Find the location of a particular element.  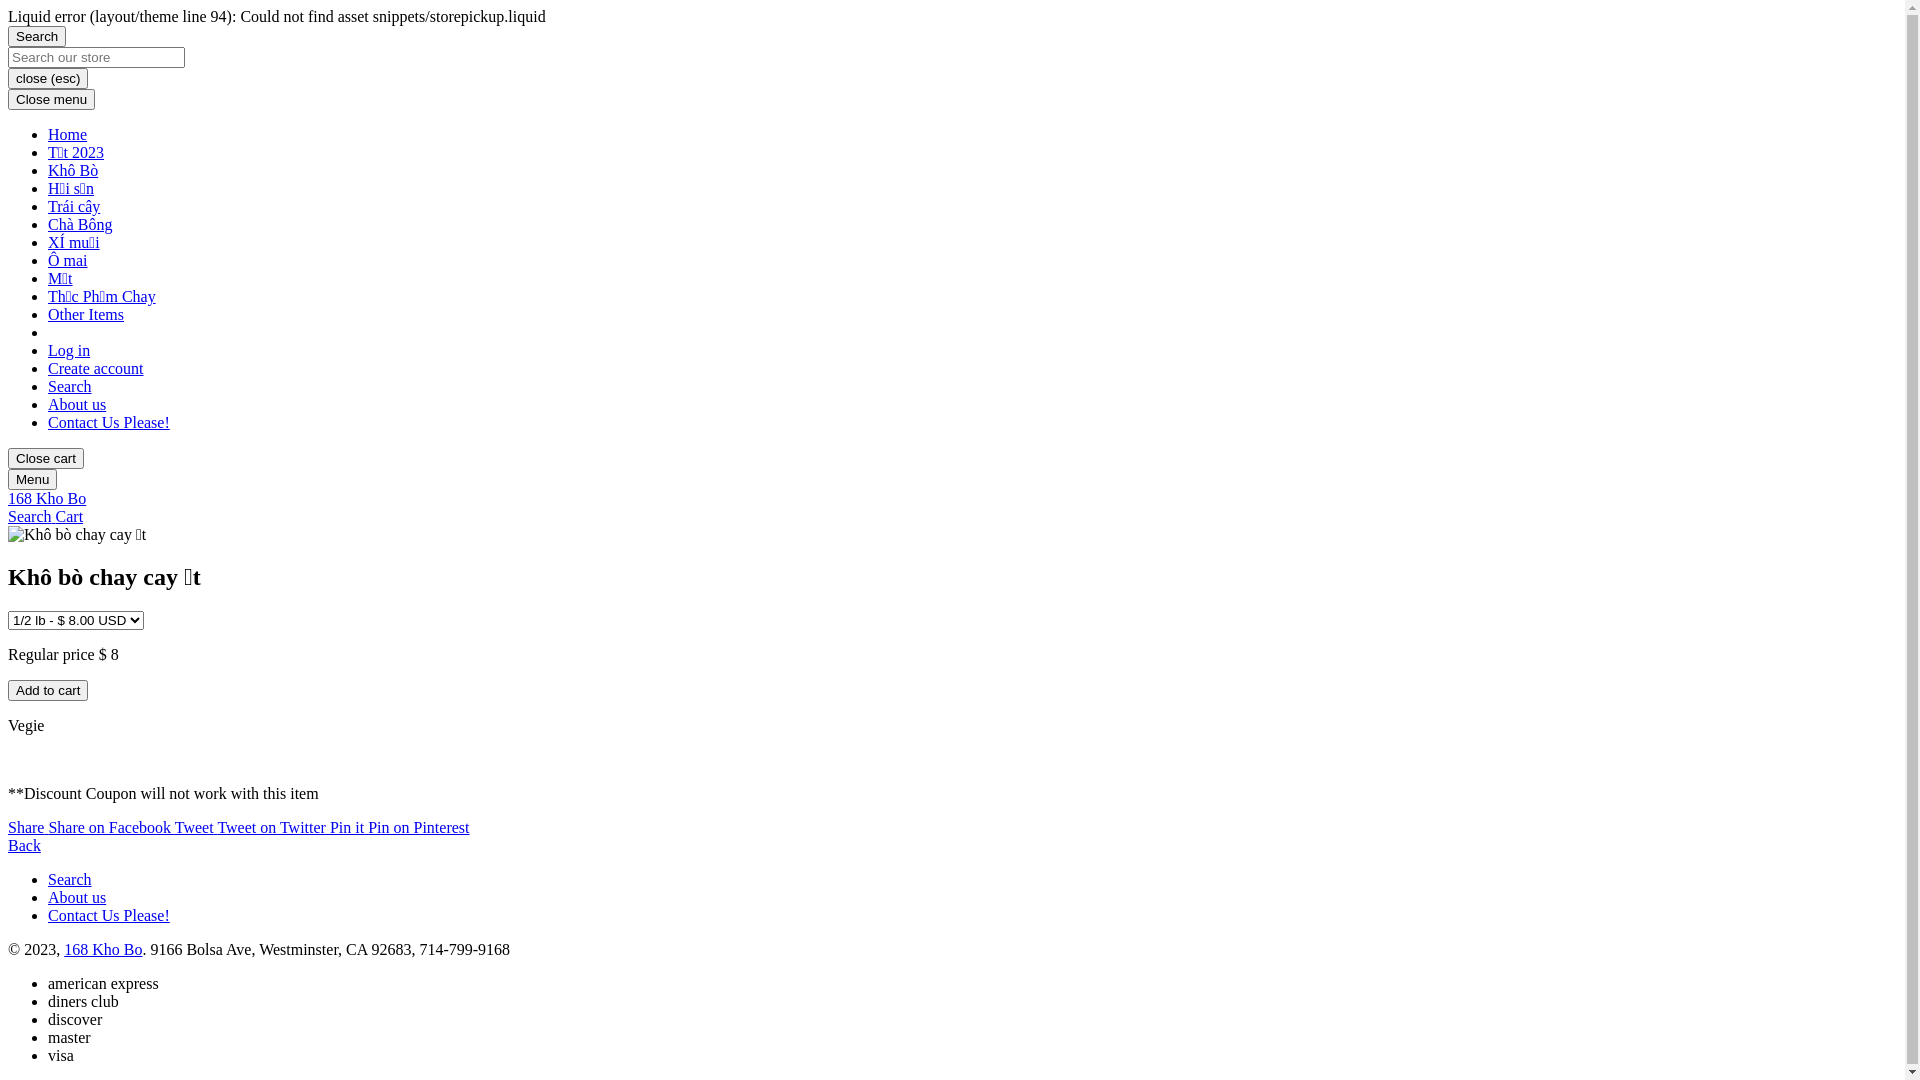

Add to cart is located at coordinates (48, 690).